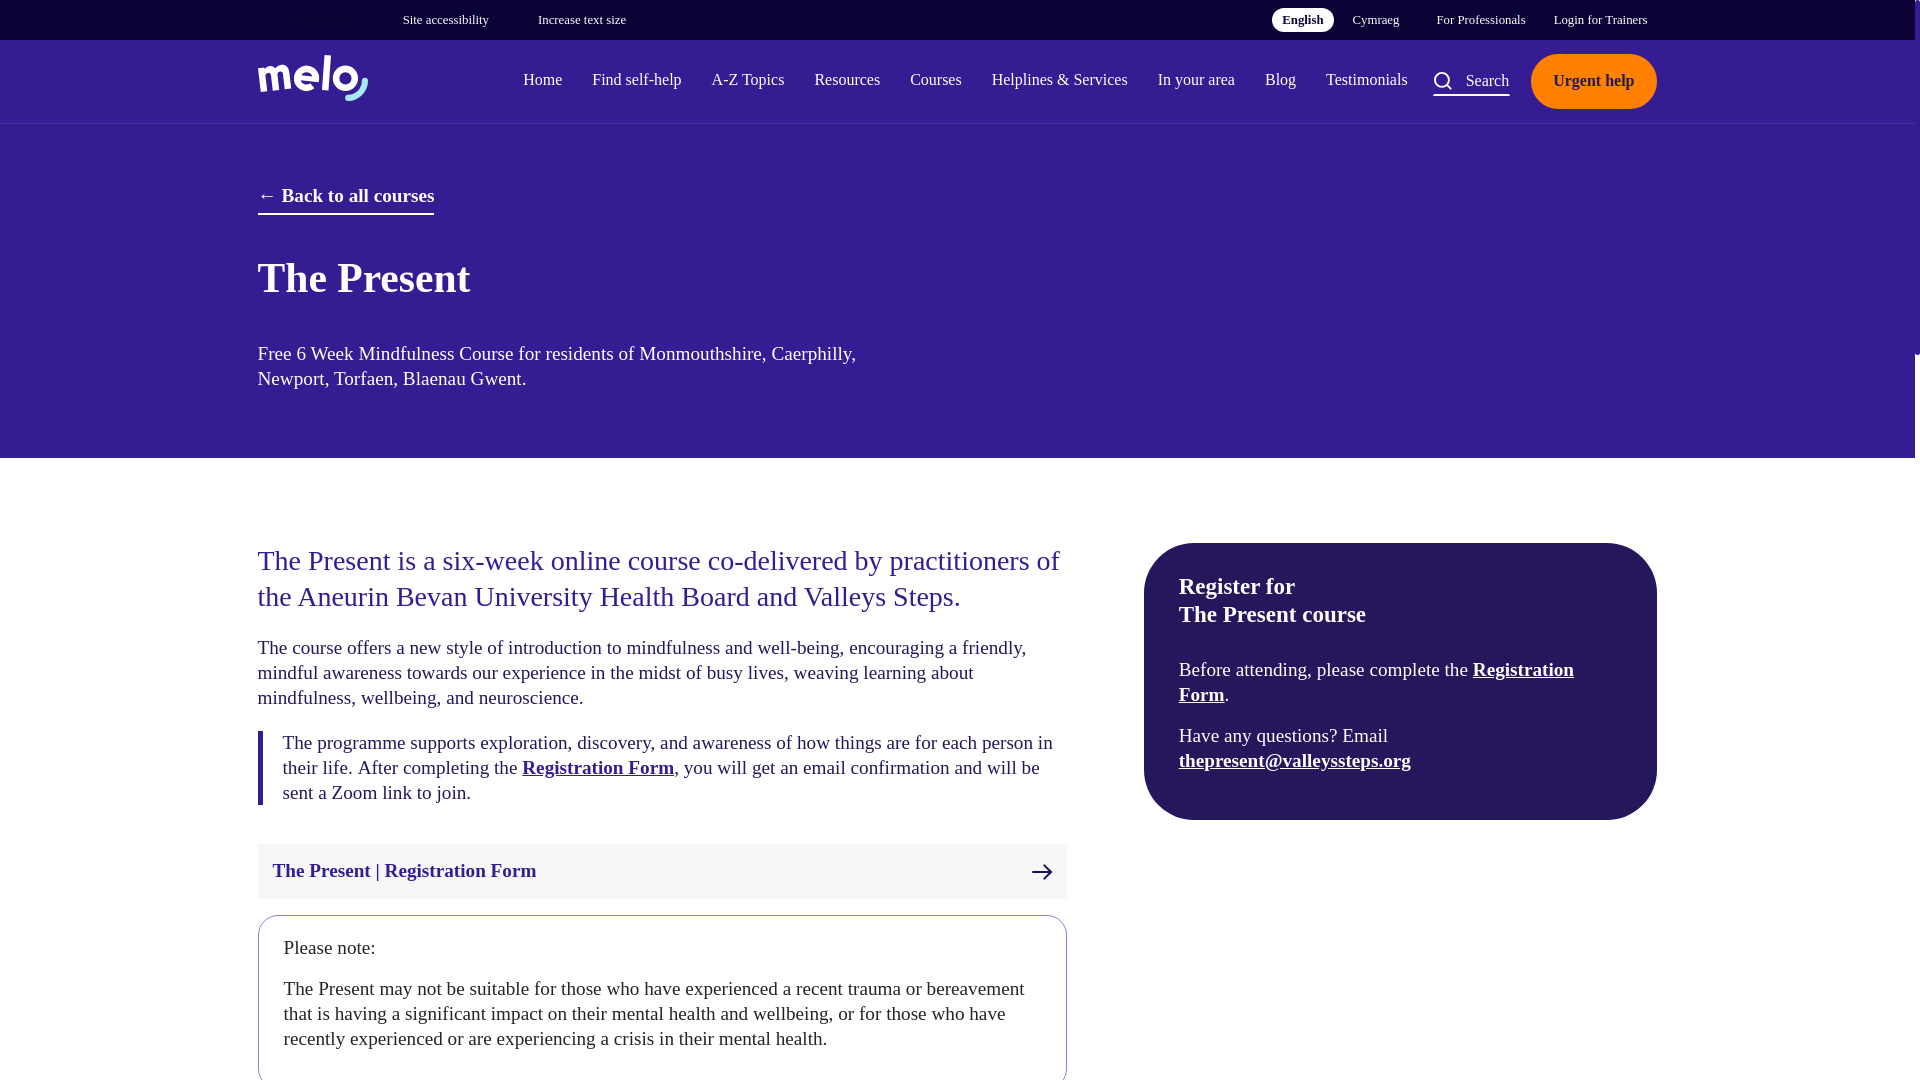 This screenshot has width=1920, height=1080. I want to click on Urgent help, so click(1592, 82).